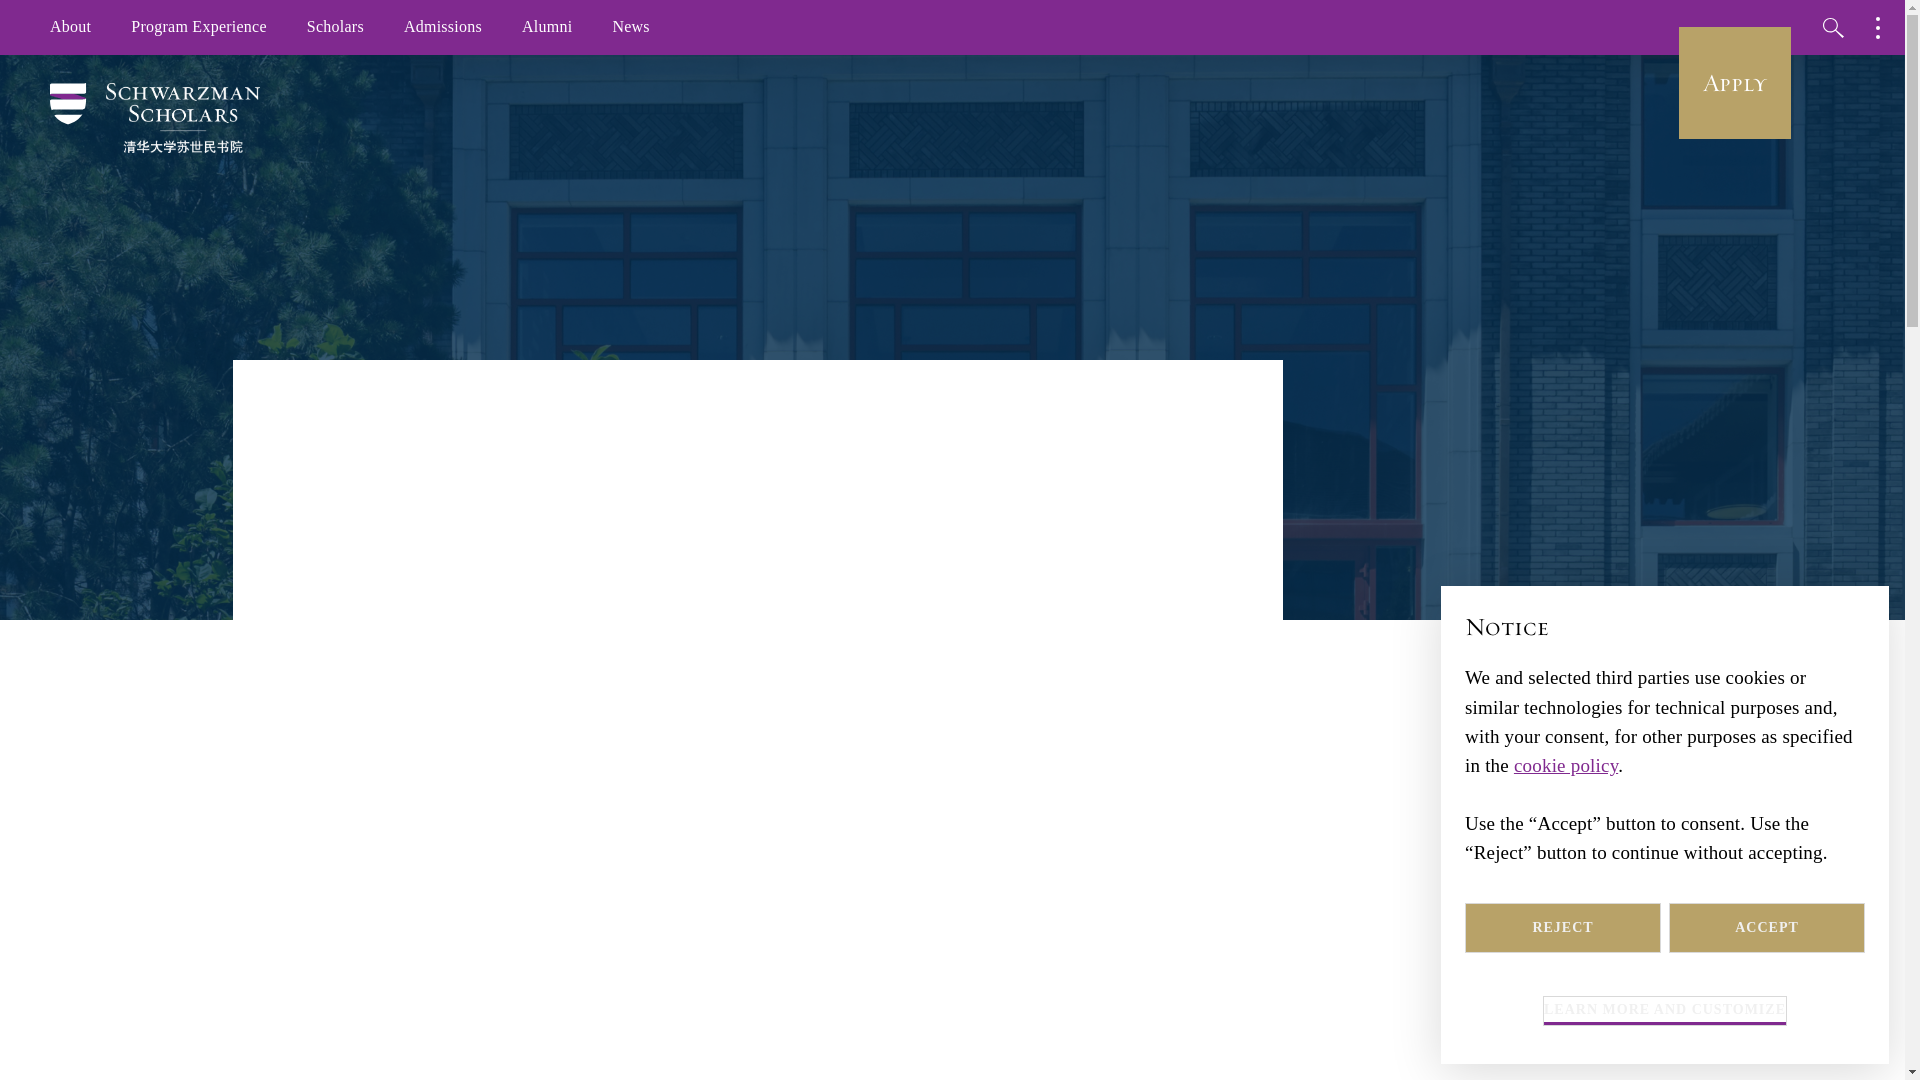 This screenshot has height=1080, width=1920. What do you see at coordinates (198, 28) in the screenshot?
I see `Program Experience` at bounding box center [198, 28].